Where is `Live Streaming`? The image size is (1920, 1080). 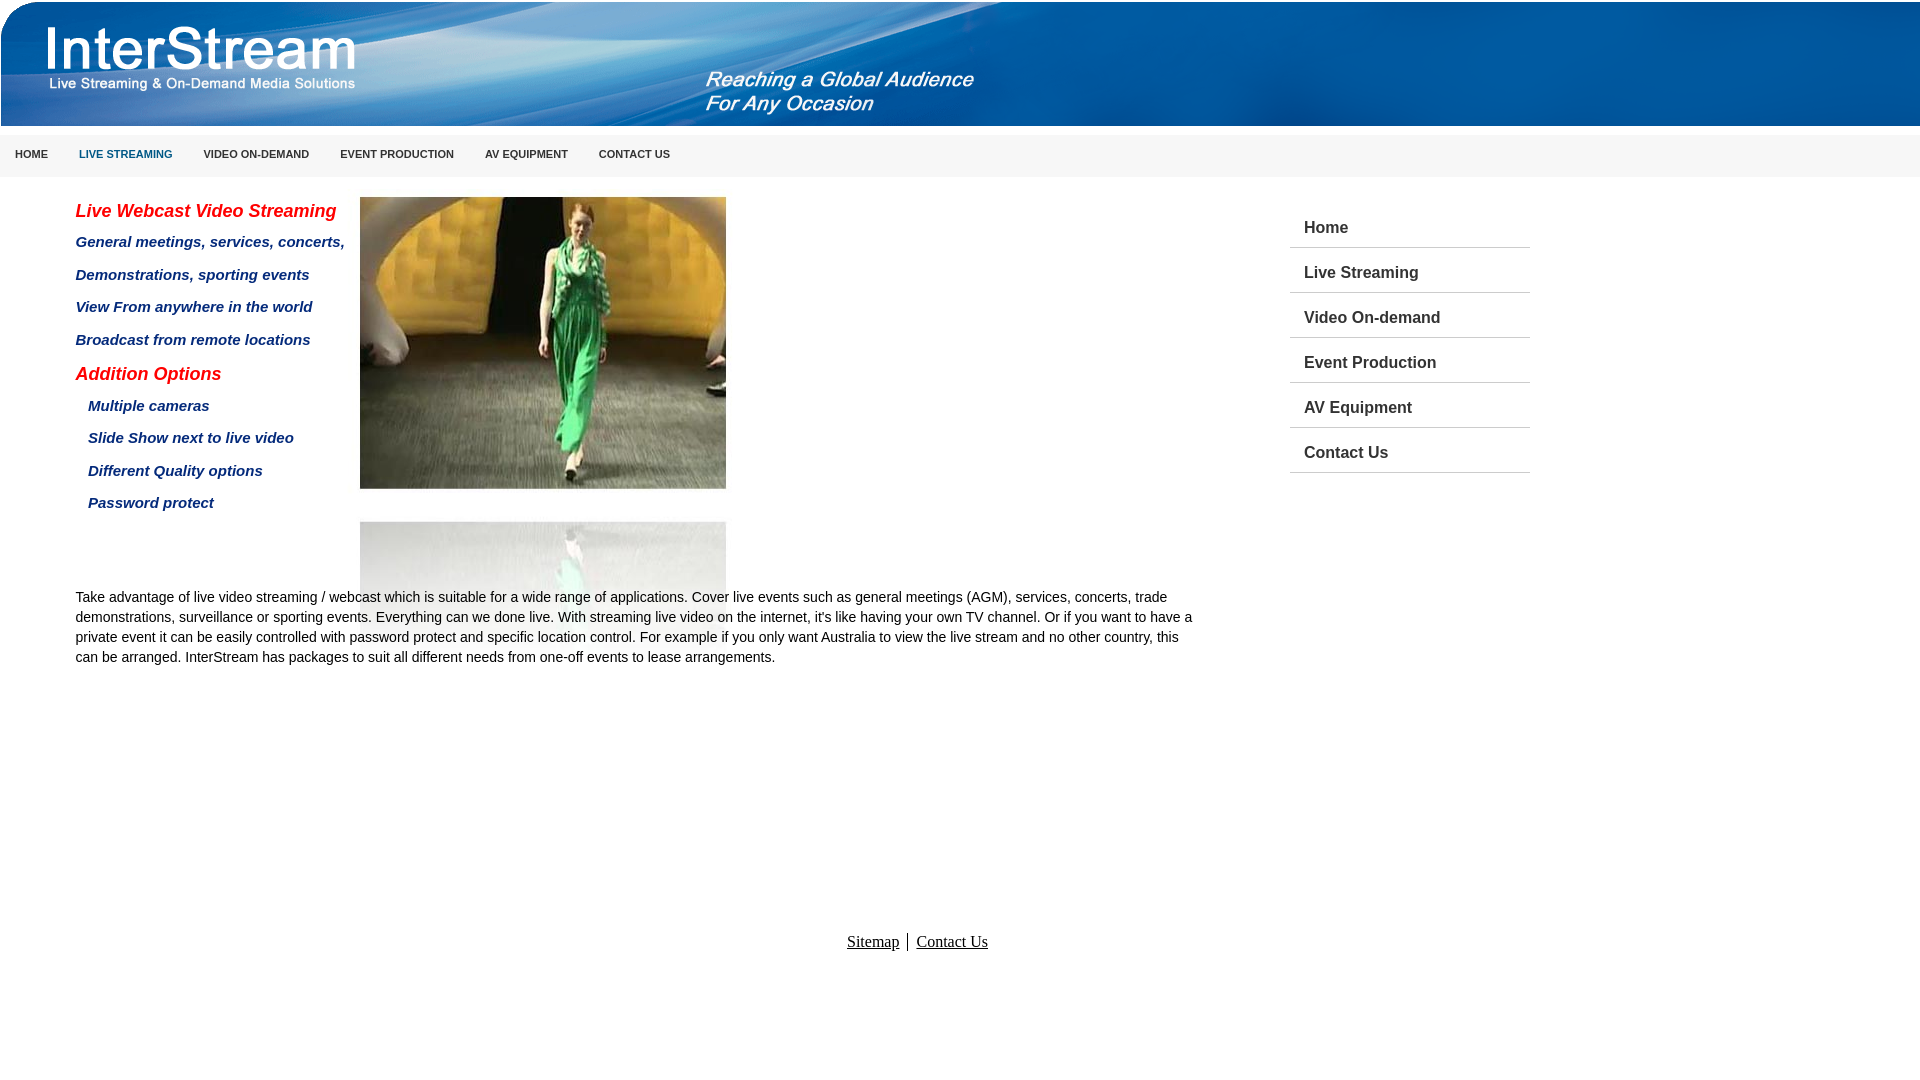
Live Streaming is located at coordinates (1417, 270).